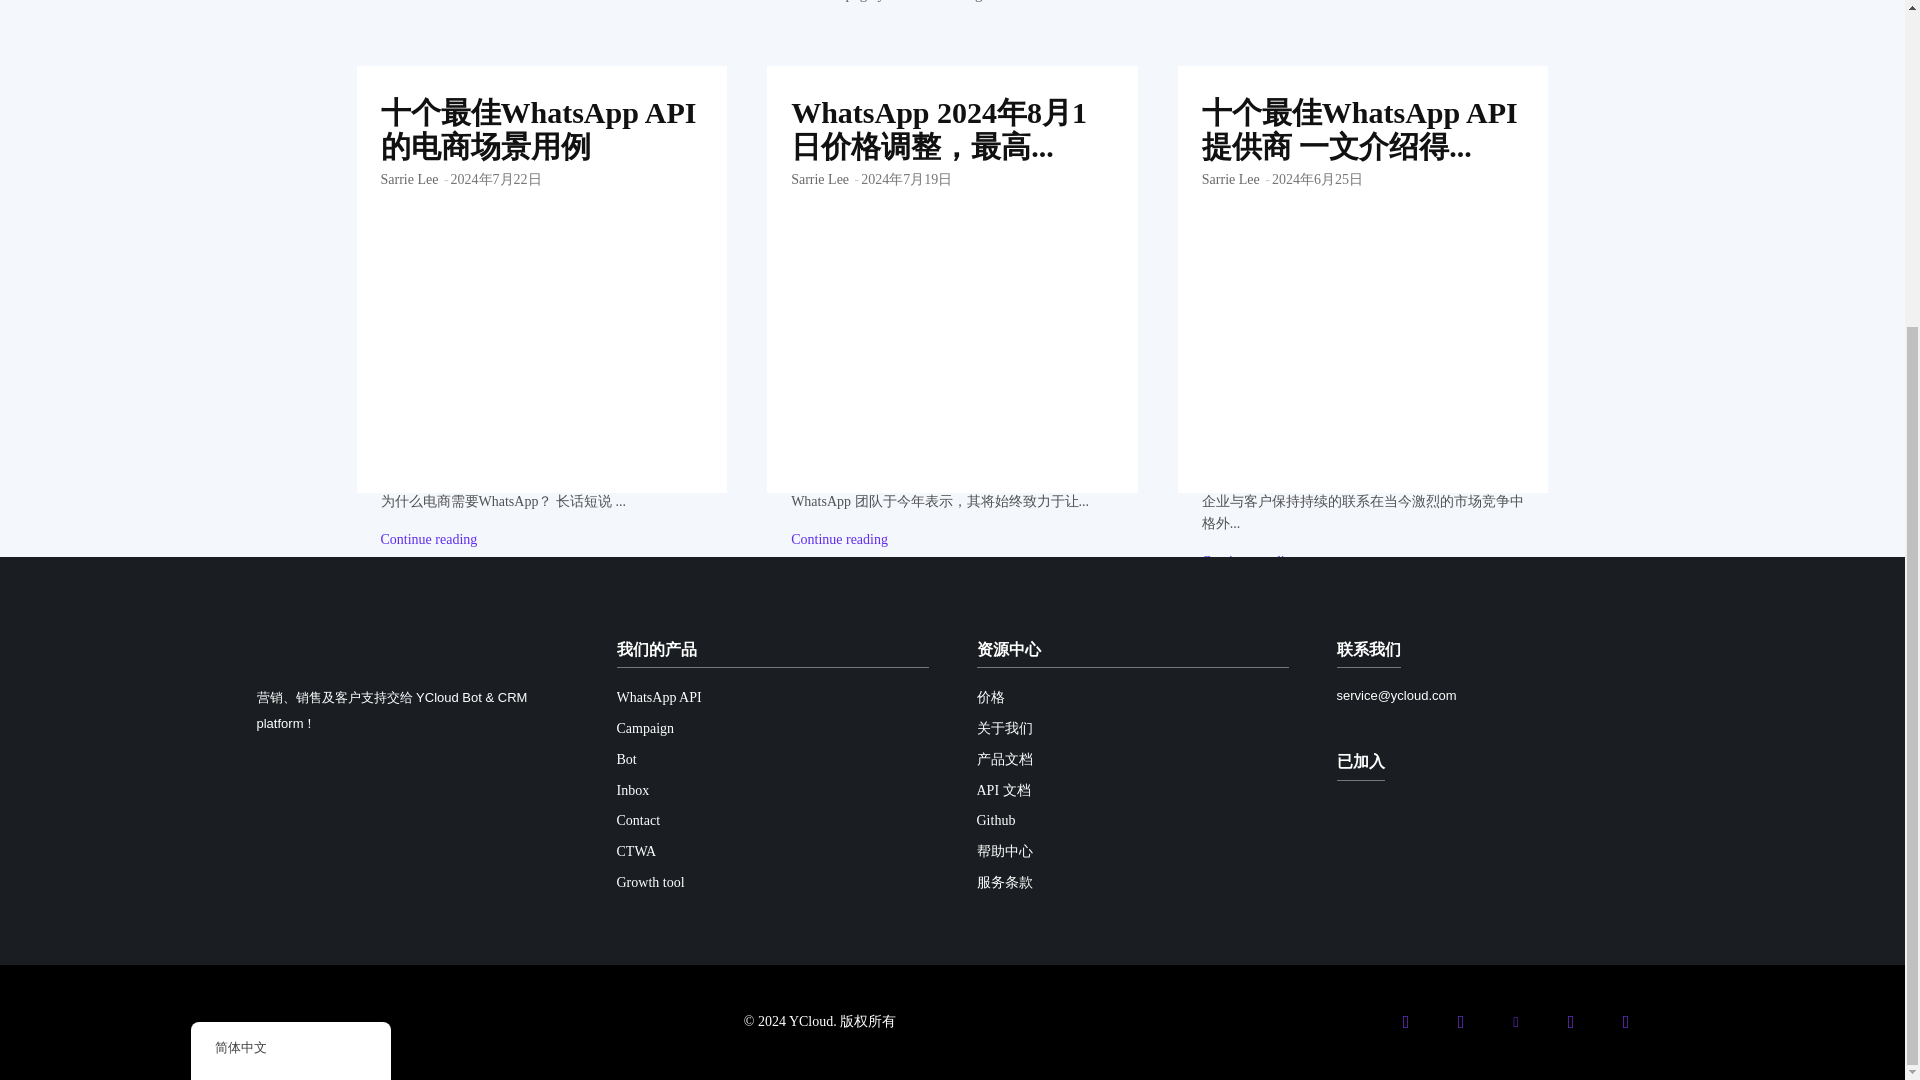 The width and height of the screenshot is (1920, 1080). What do you see at coordinates (772, 791) in the screenshot?
I see `Inbox` at bounding box center [772, 791].